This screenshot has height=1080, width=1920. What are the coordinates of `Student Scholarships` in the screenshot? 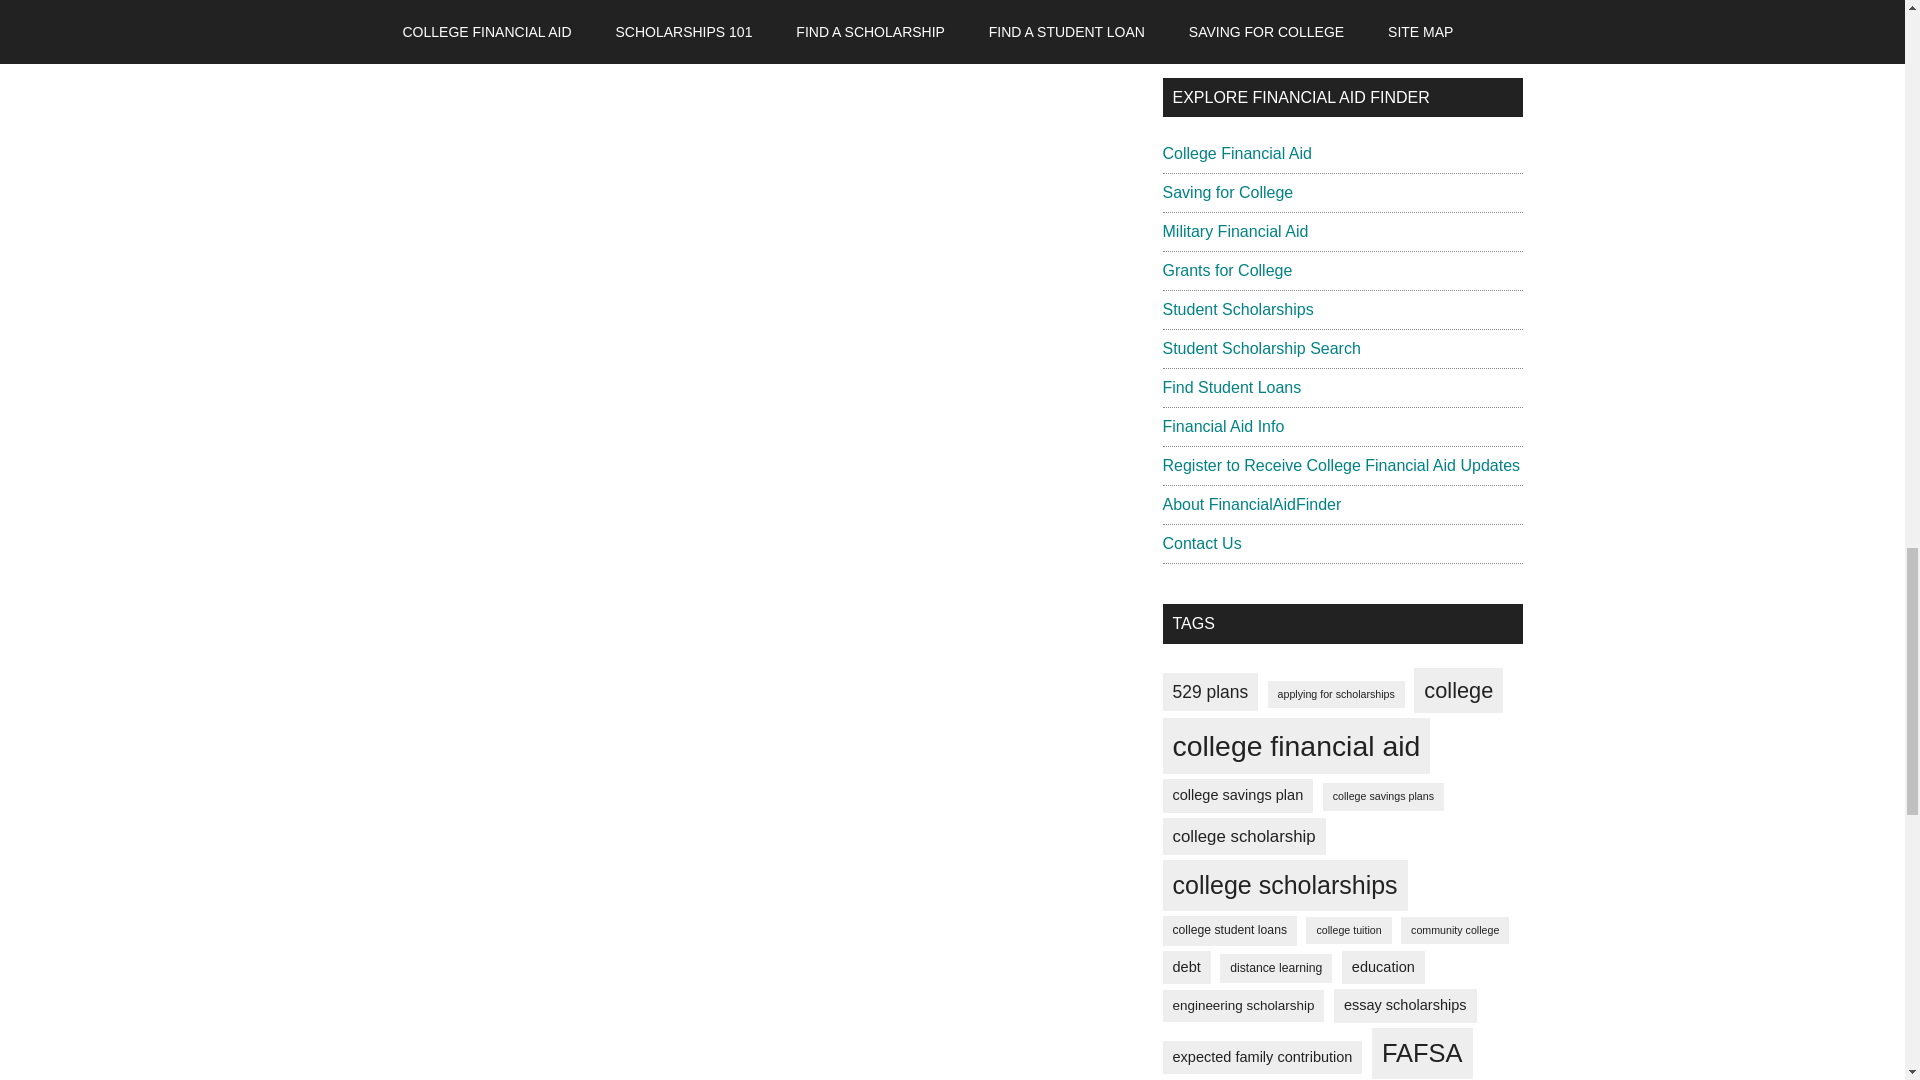 It's located at (1237, 309).